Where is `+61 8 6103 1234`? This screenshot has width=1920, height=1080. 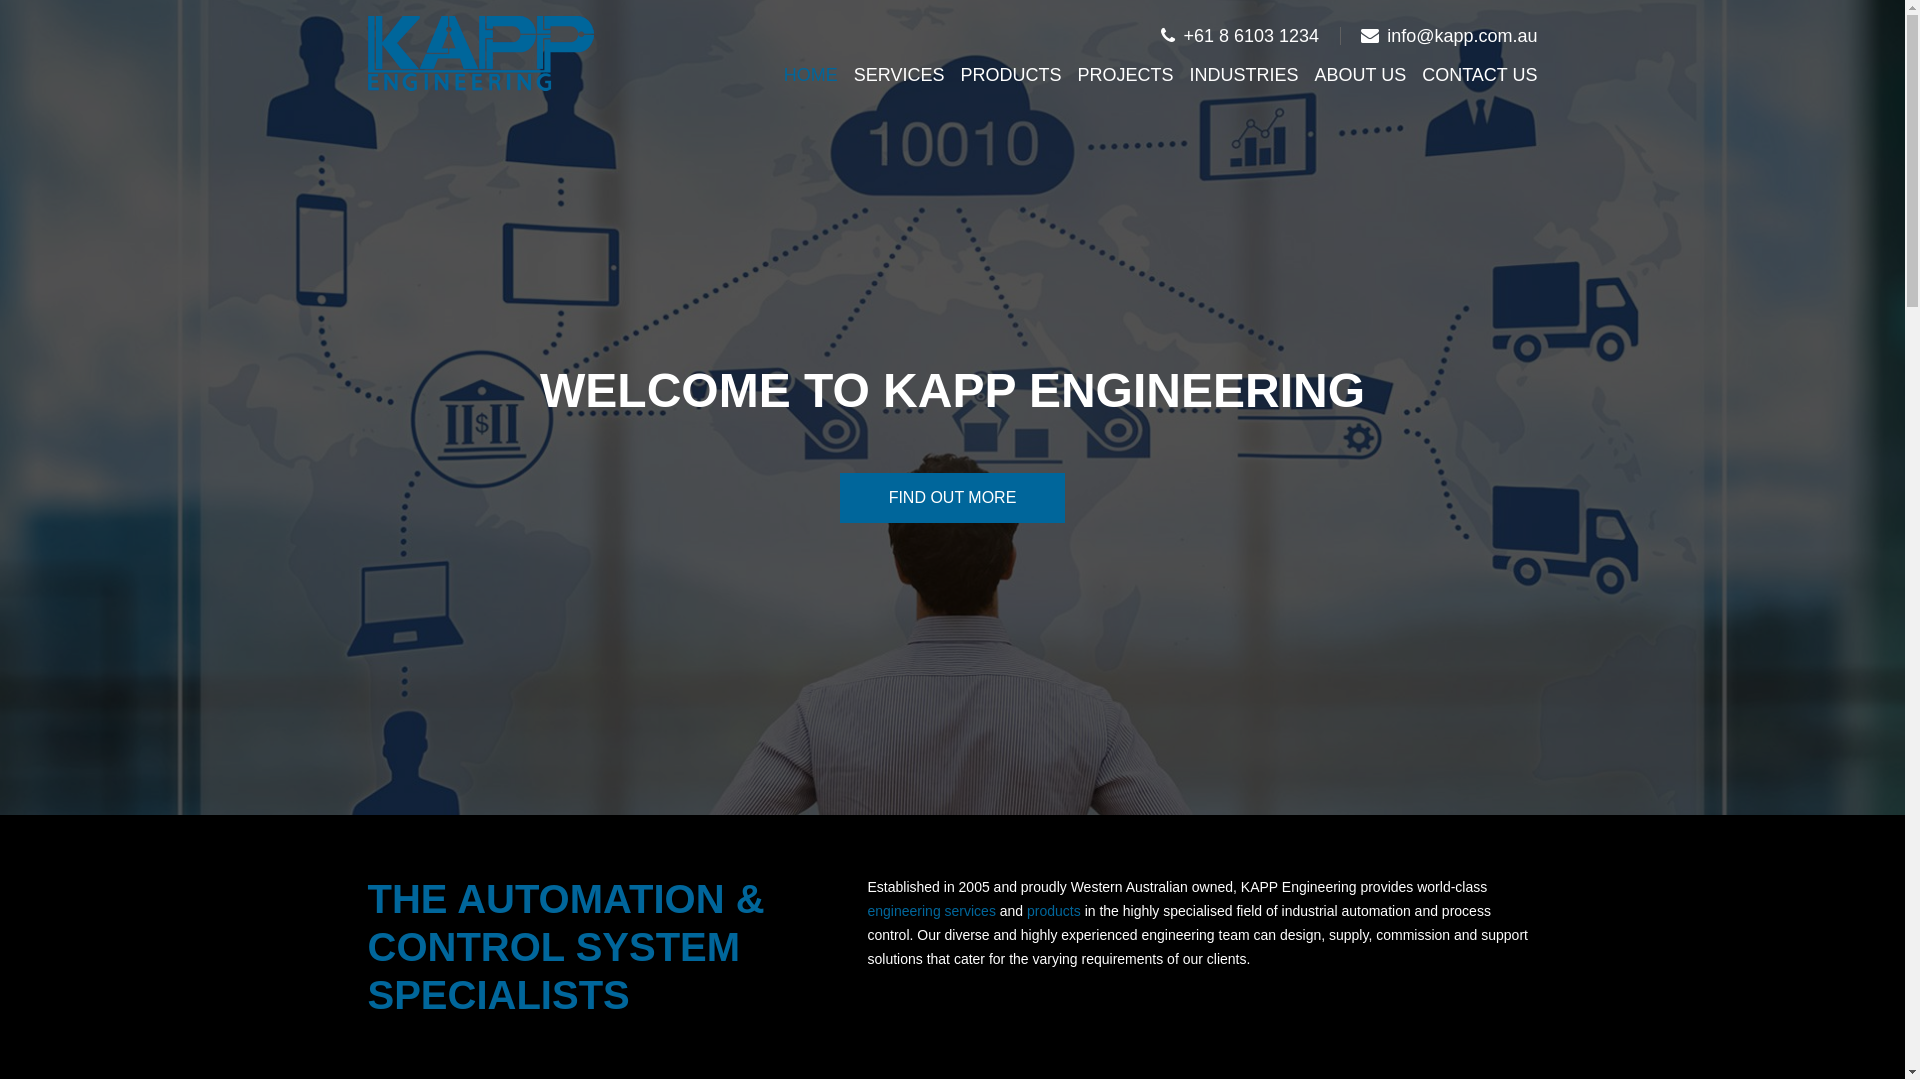 +61 8 6103 1234 is located at coordinates (1240, 36).